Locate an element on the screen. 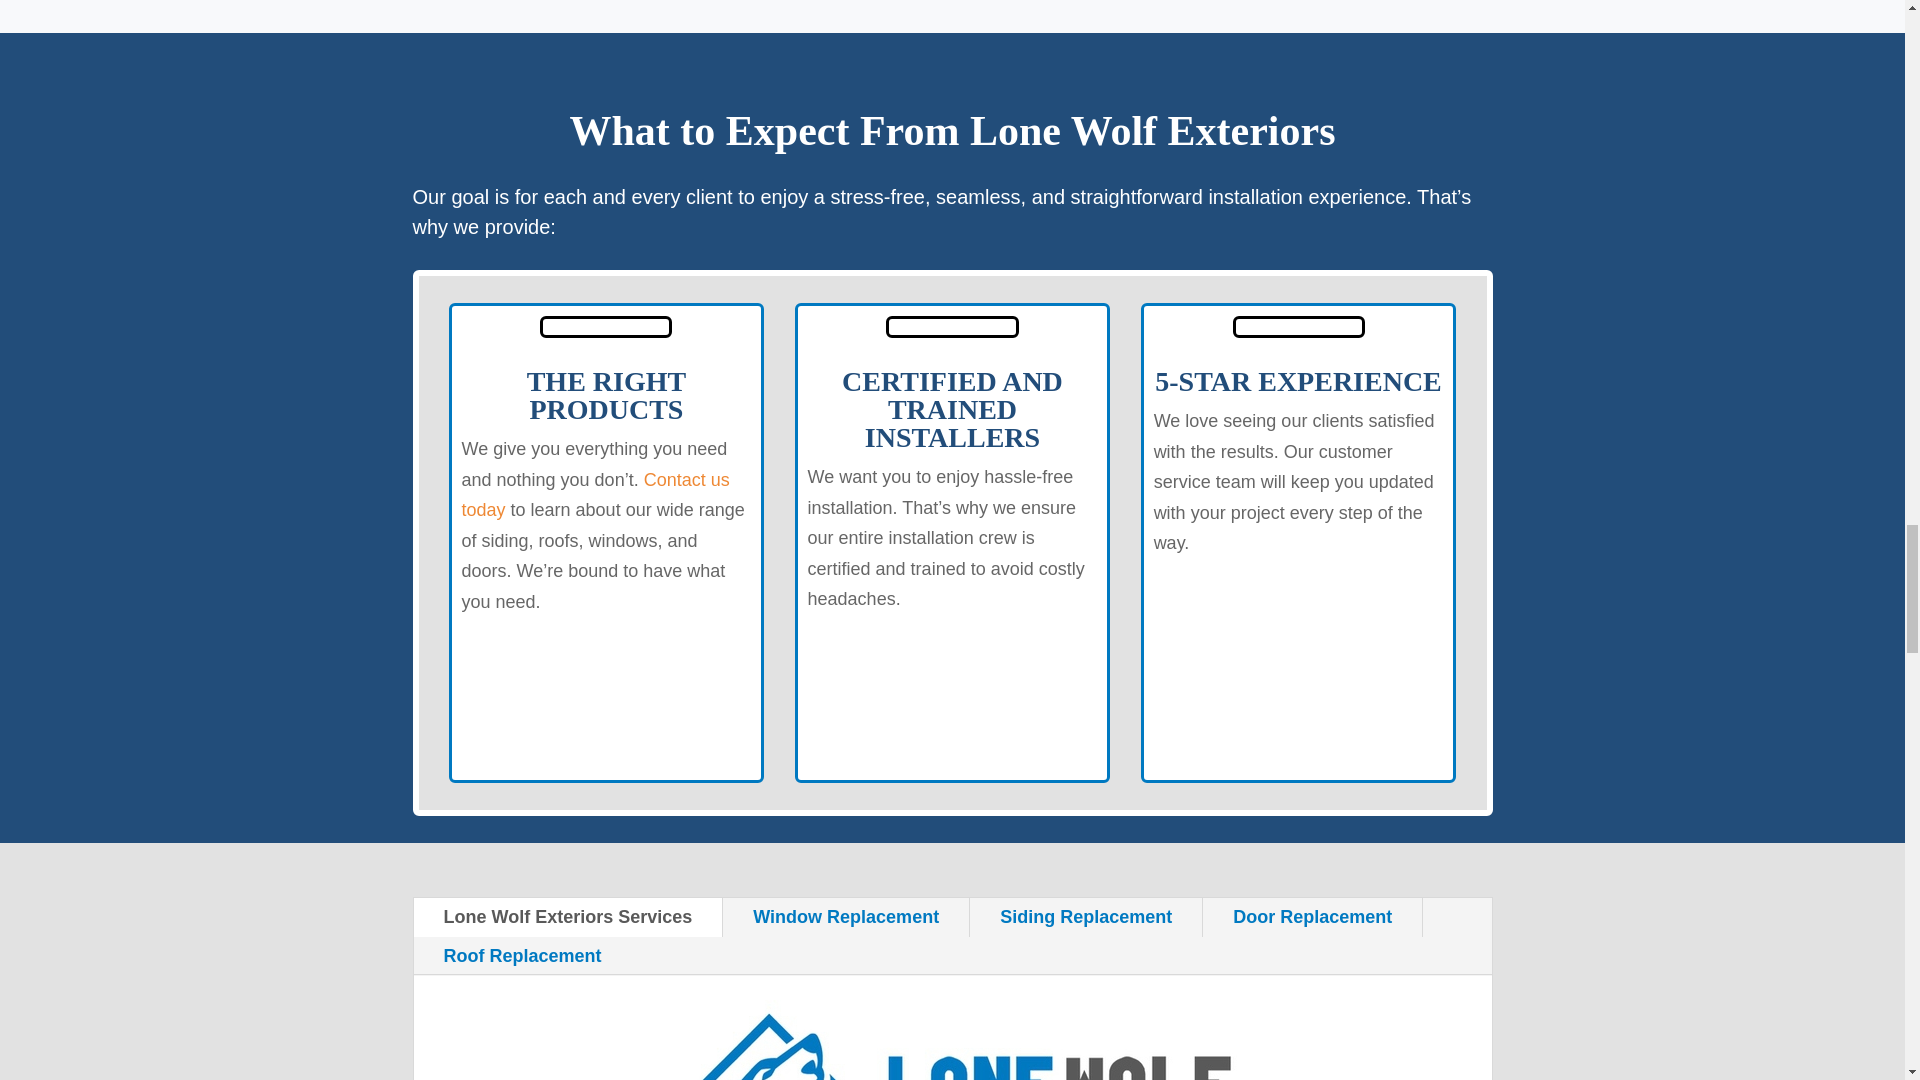  Door Replacement is located at coordinates (1312, 917).